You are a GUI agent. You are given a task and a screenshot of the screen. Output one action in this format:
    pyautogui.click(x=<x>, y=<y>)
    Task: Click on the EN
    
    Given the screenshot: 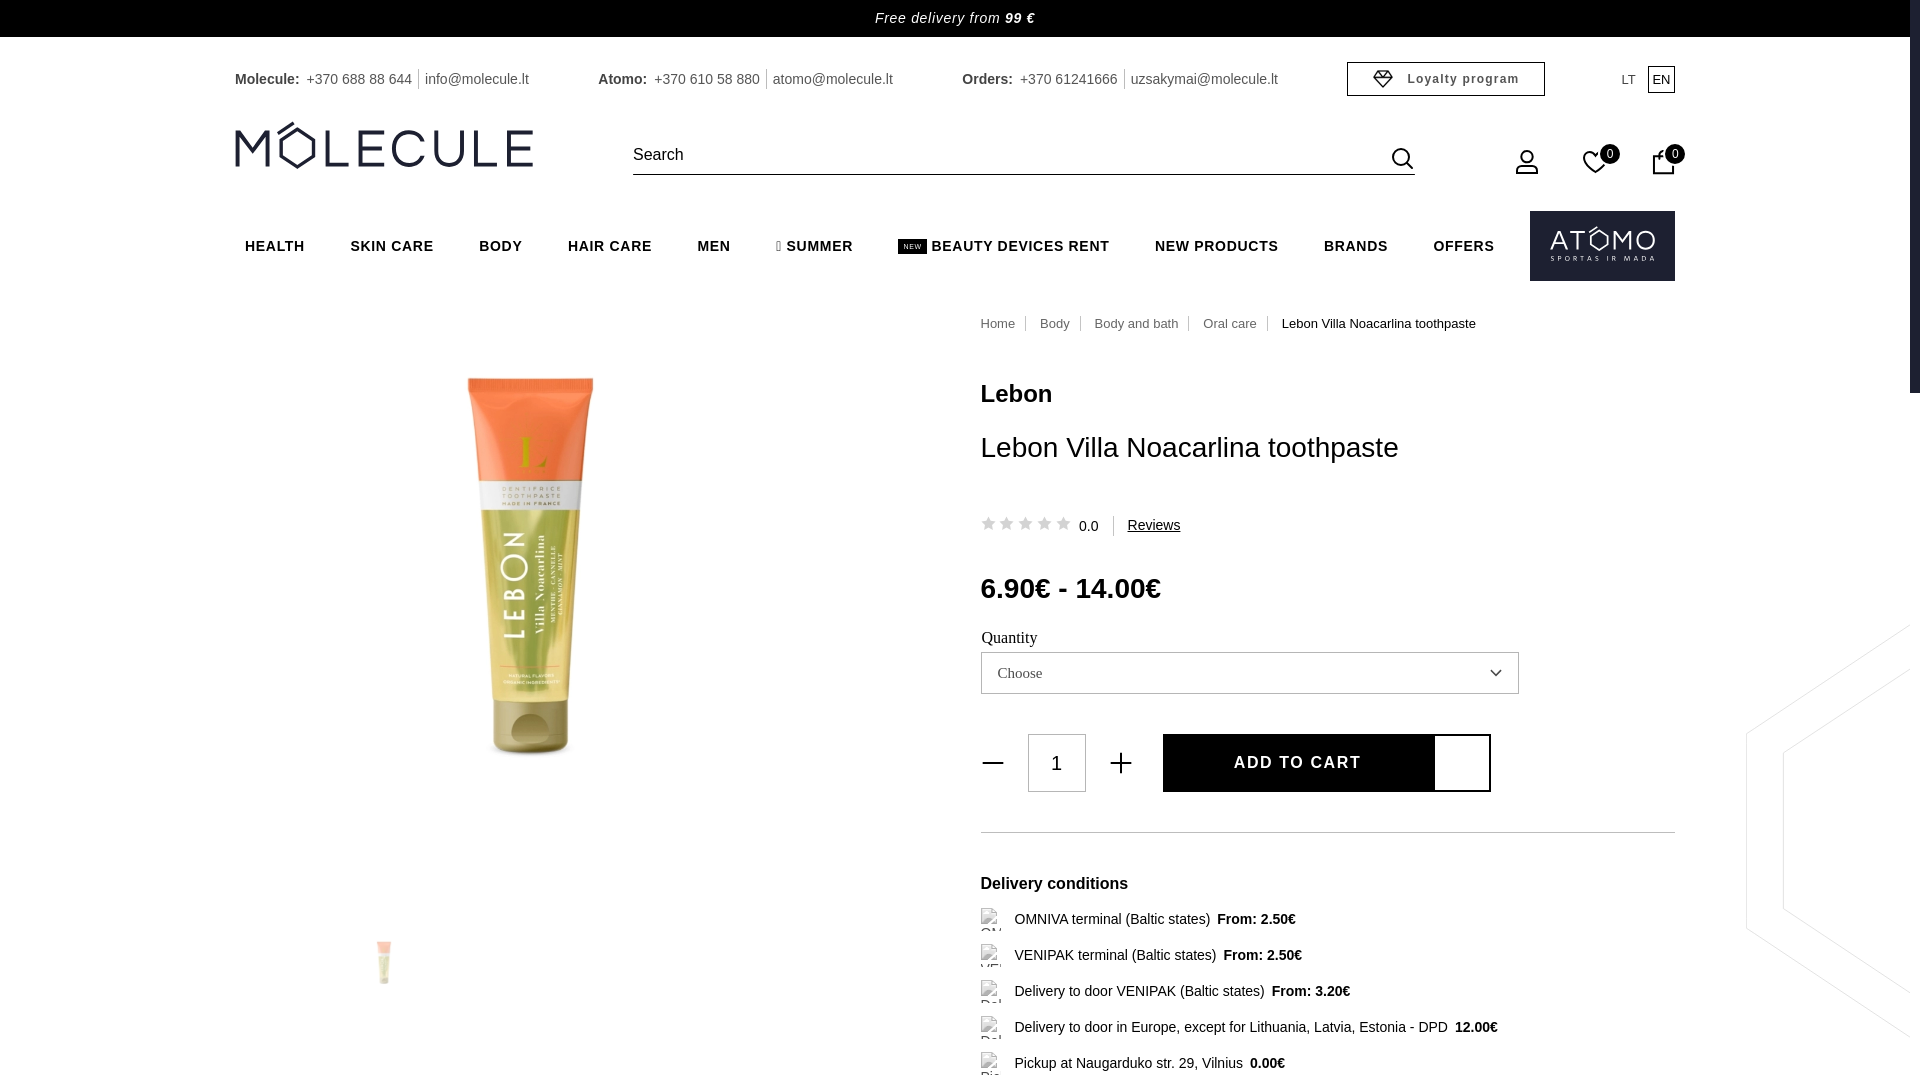 What is the action you would take?
    pyautogui.click(x=1660, y=78)
    